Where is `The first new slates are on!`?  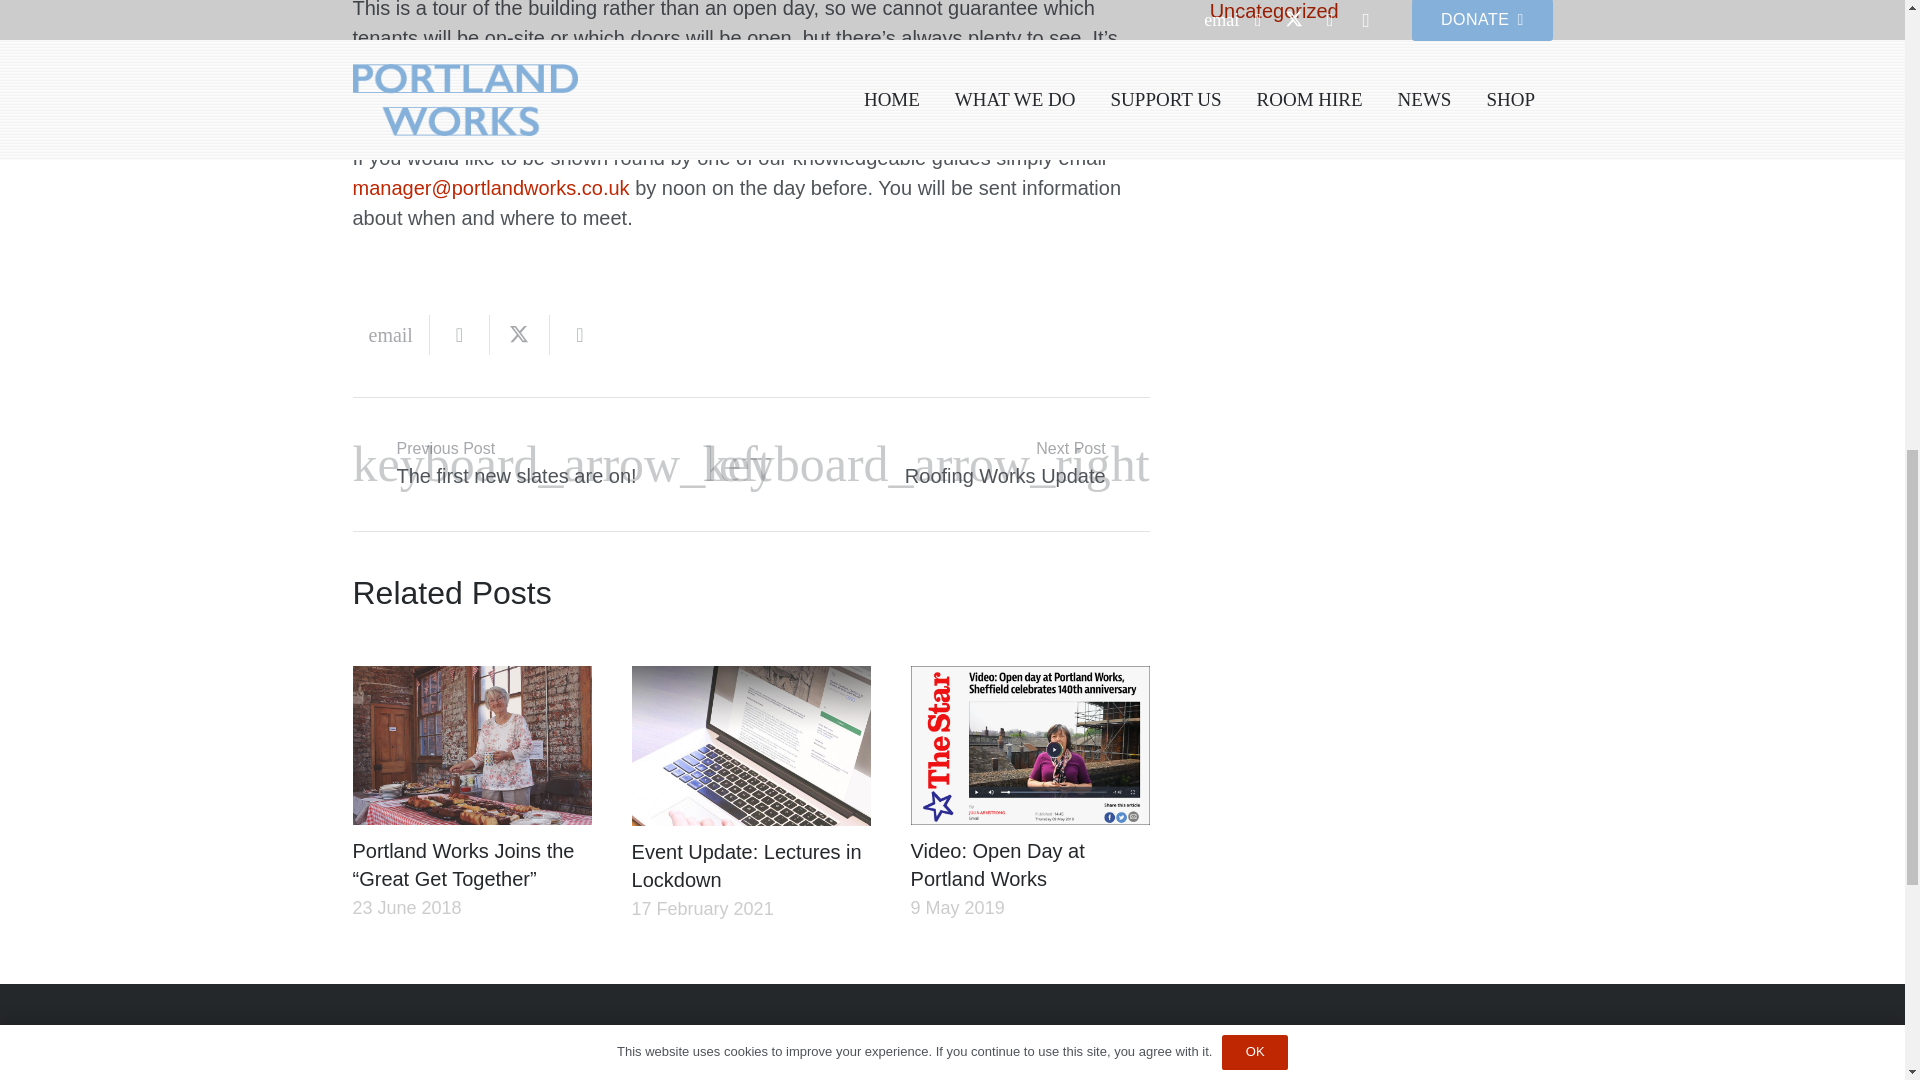 The first new slates are on! is located at coordinates (550, 464).